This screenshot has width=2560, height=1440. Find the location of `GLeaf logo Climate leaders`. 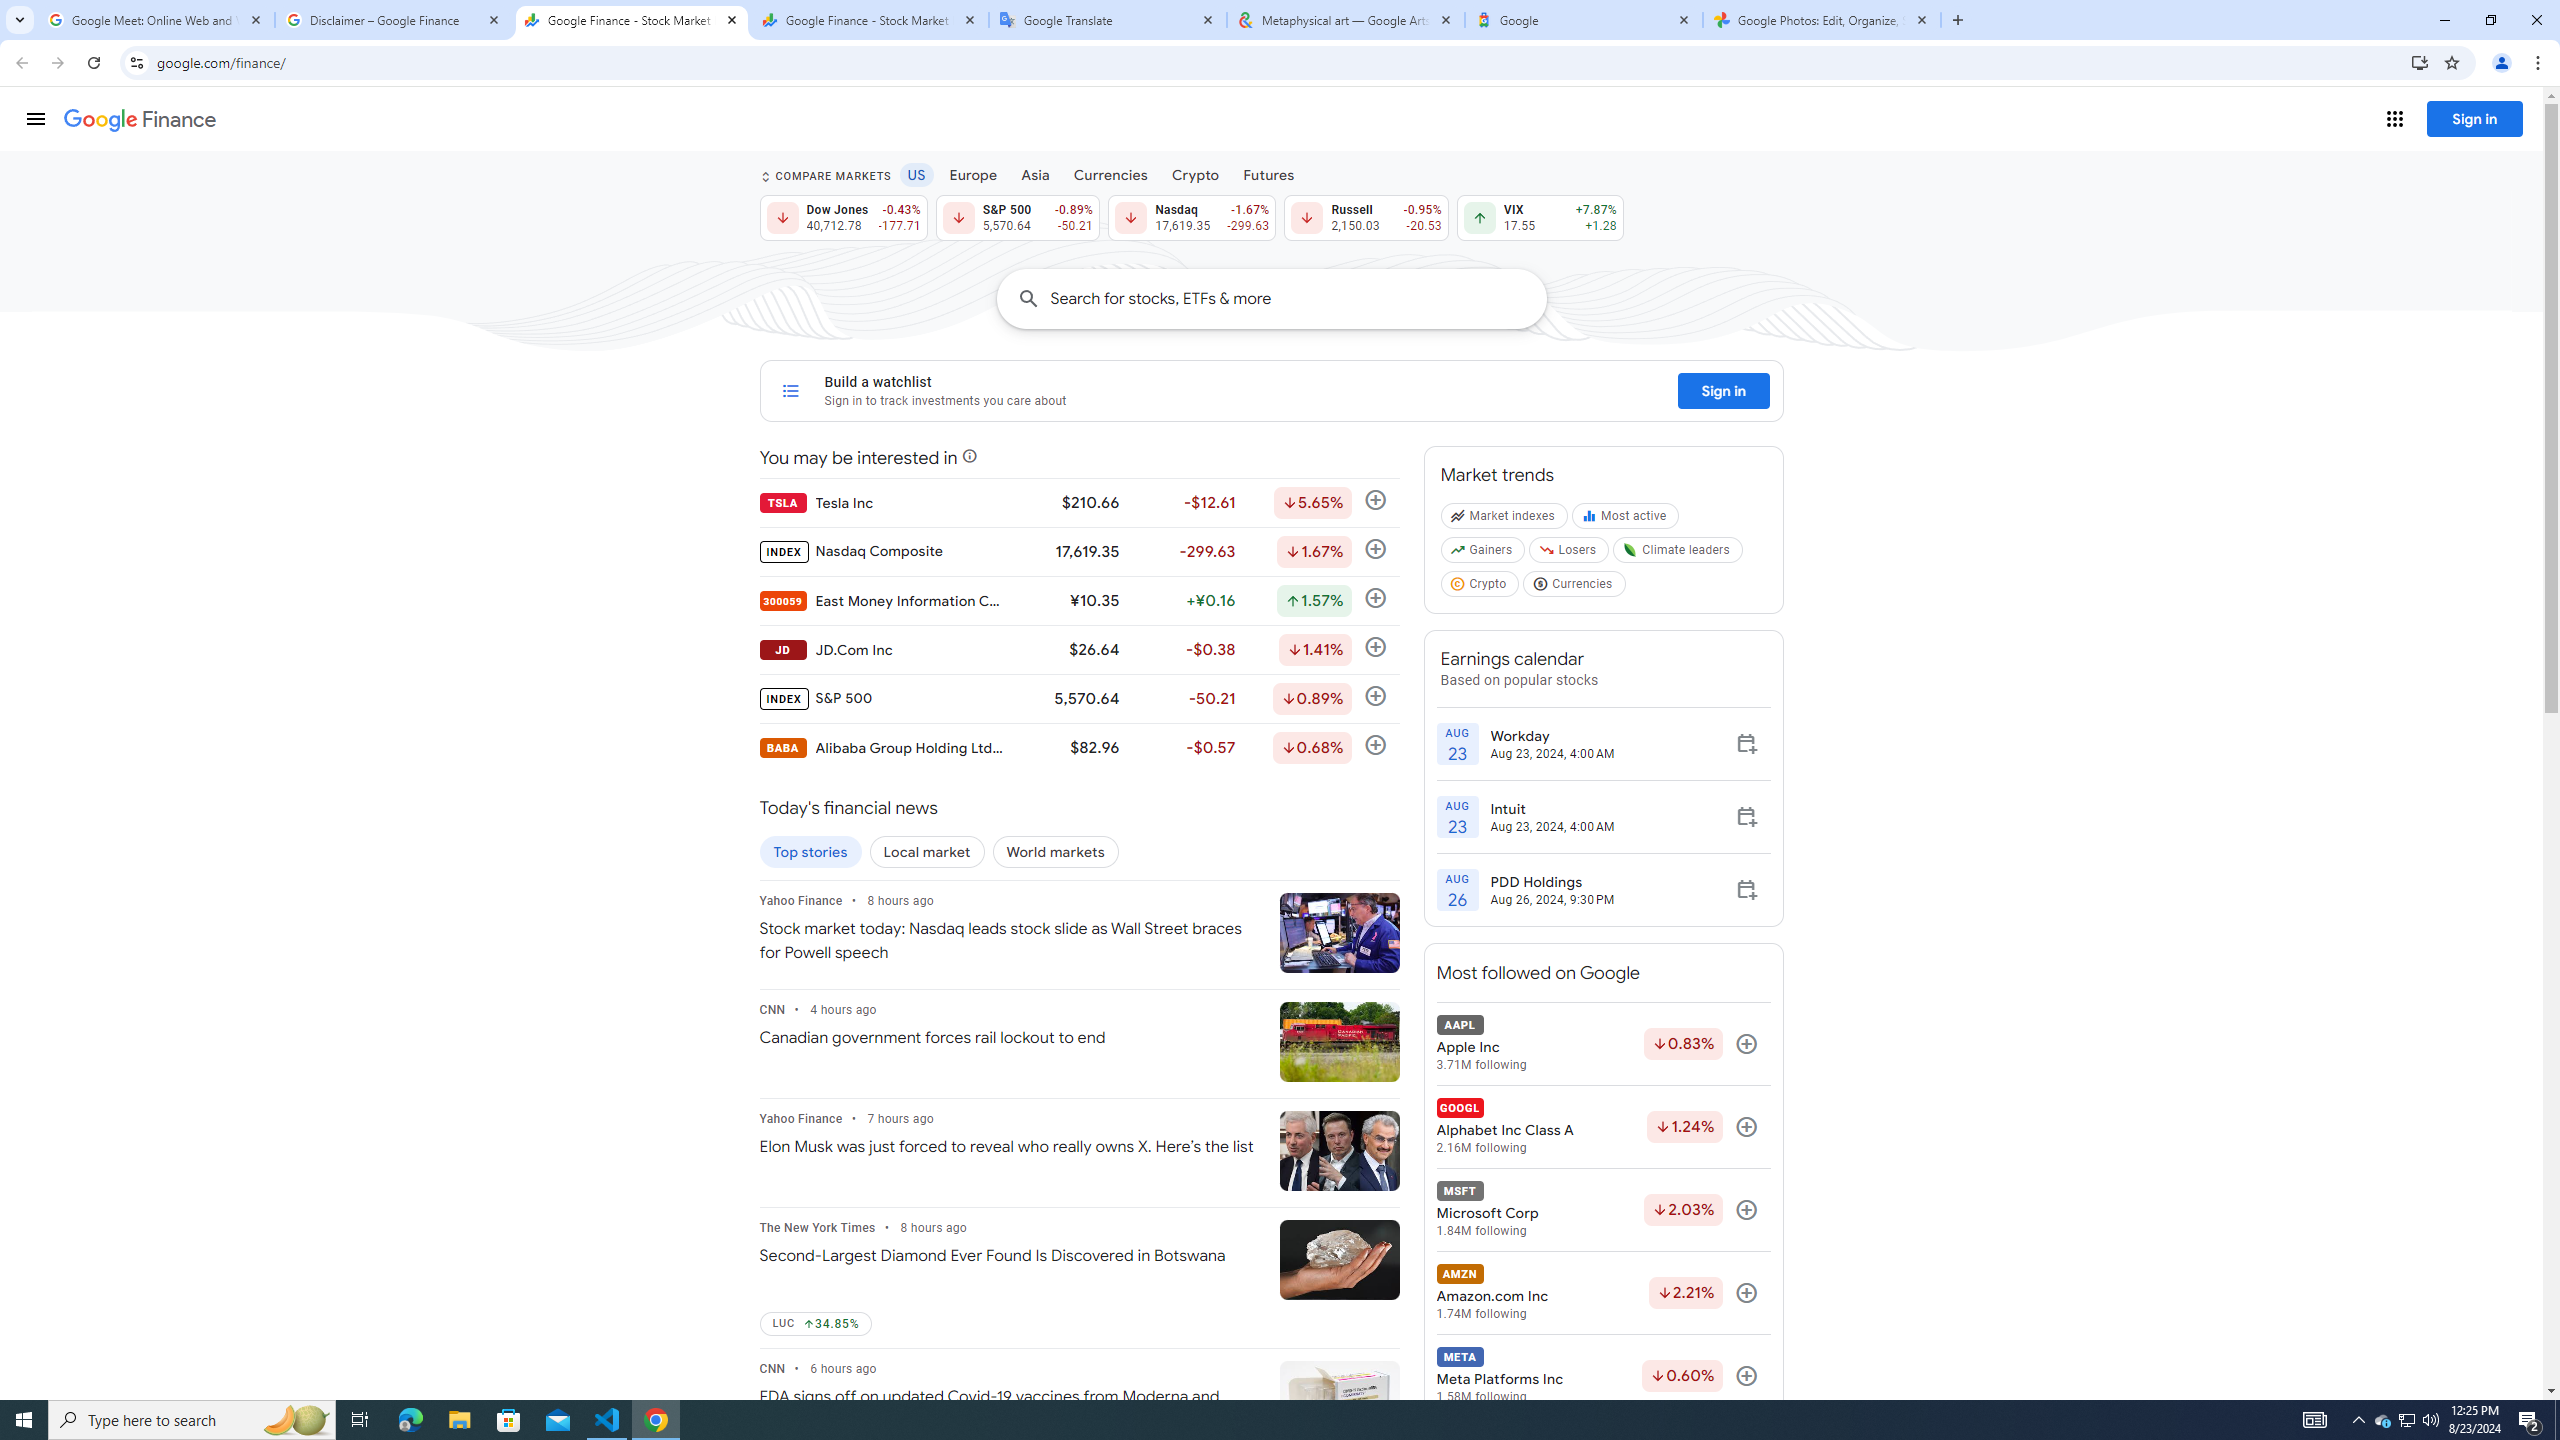

GLeaf logo Climate leaders is located at coordinates (1678, 554).